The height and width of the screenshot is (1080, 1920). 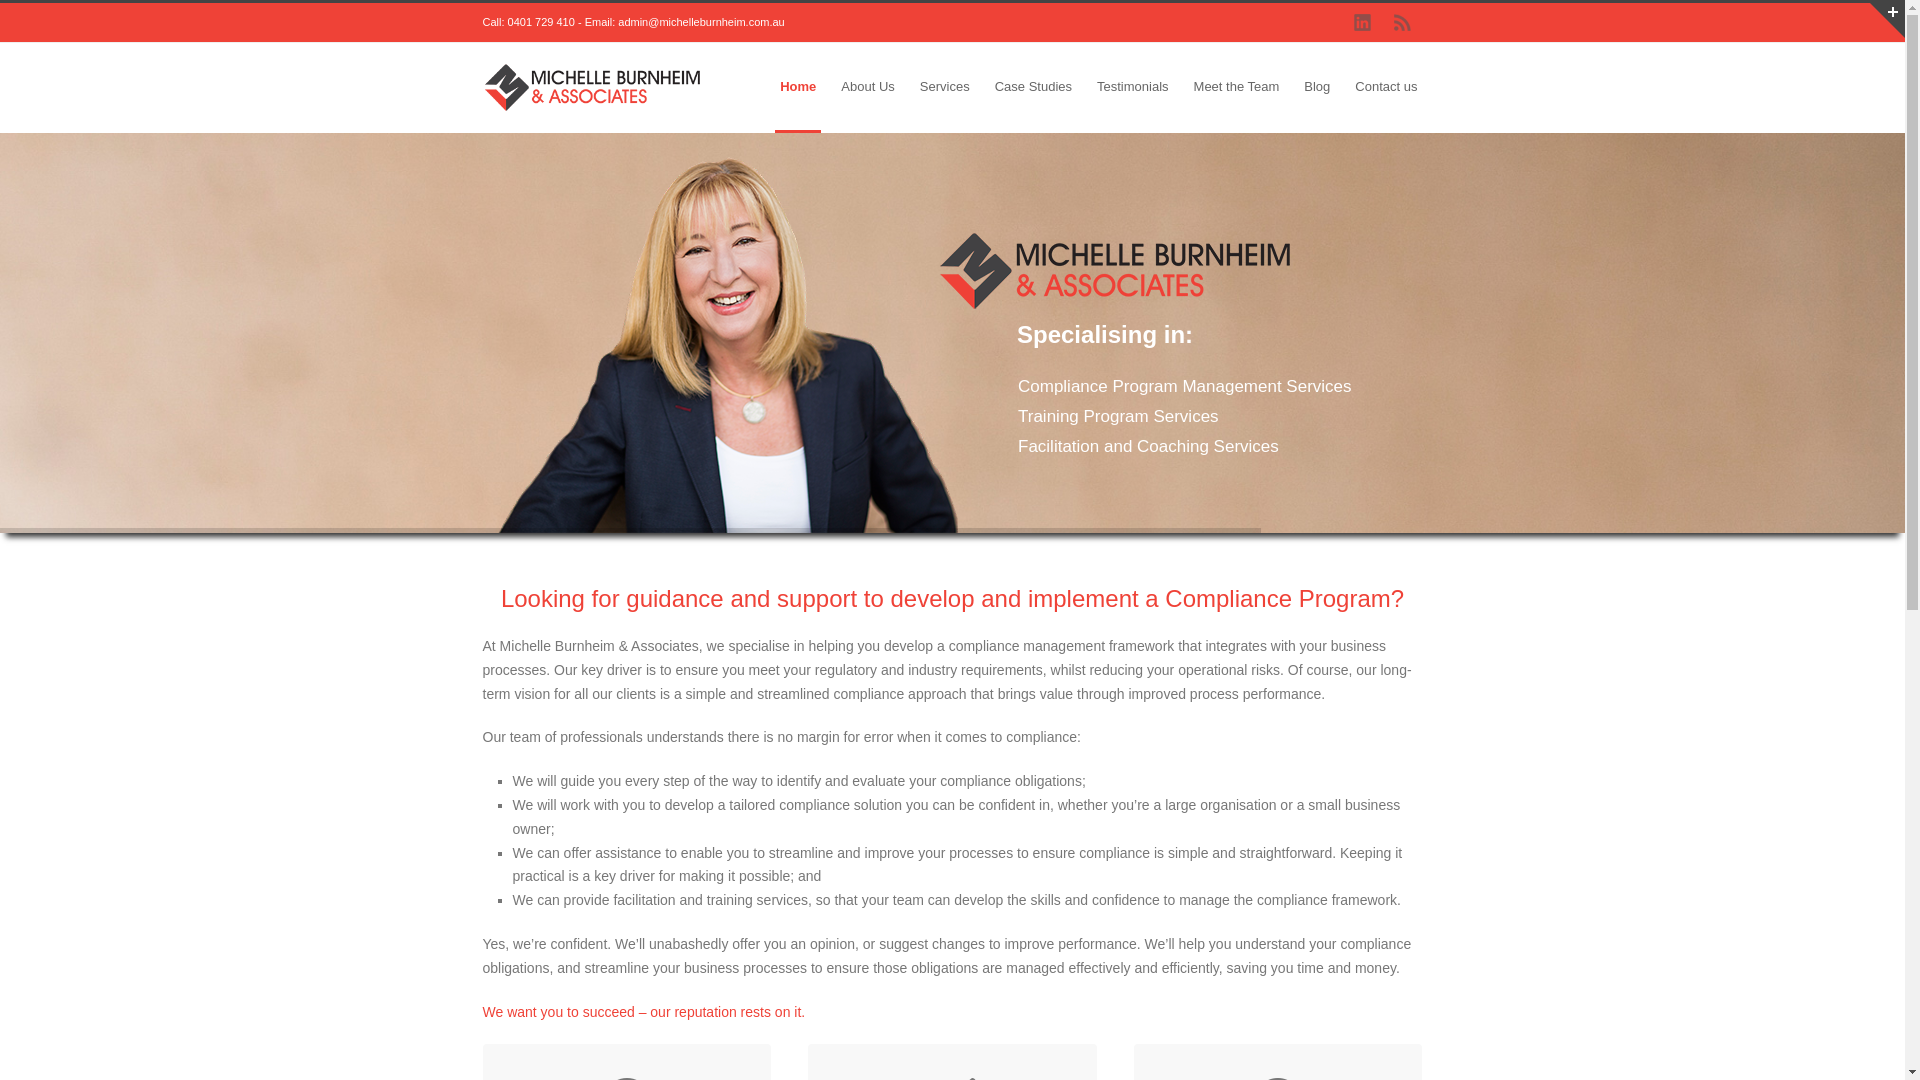 I want to click on Meet the Team, so click(x=1237, y=88).